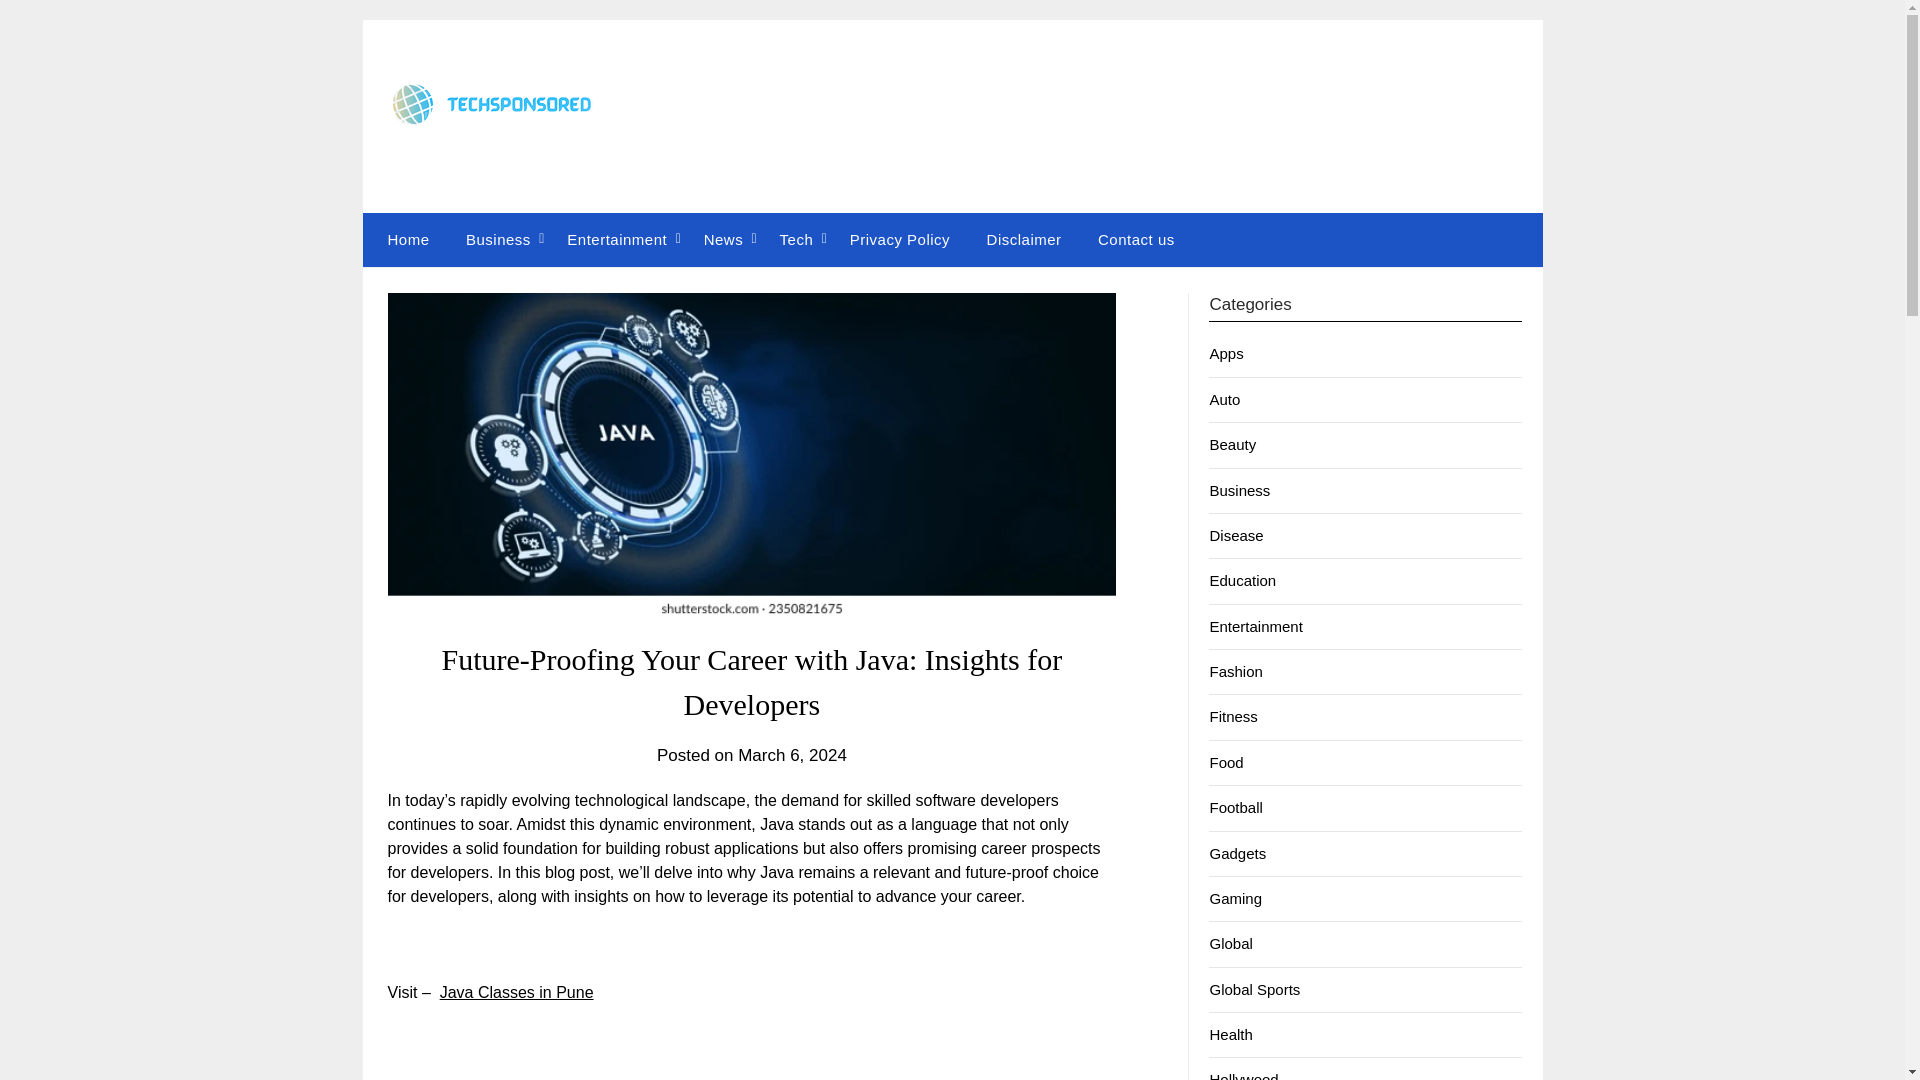  I want to click on Fitness, so click(1233, 716).